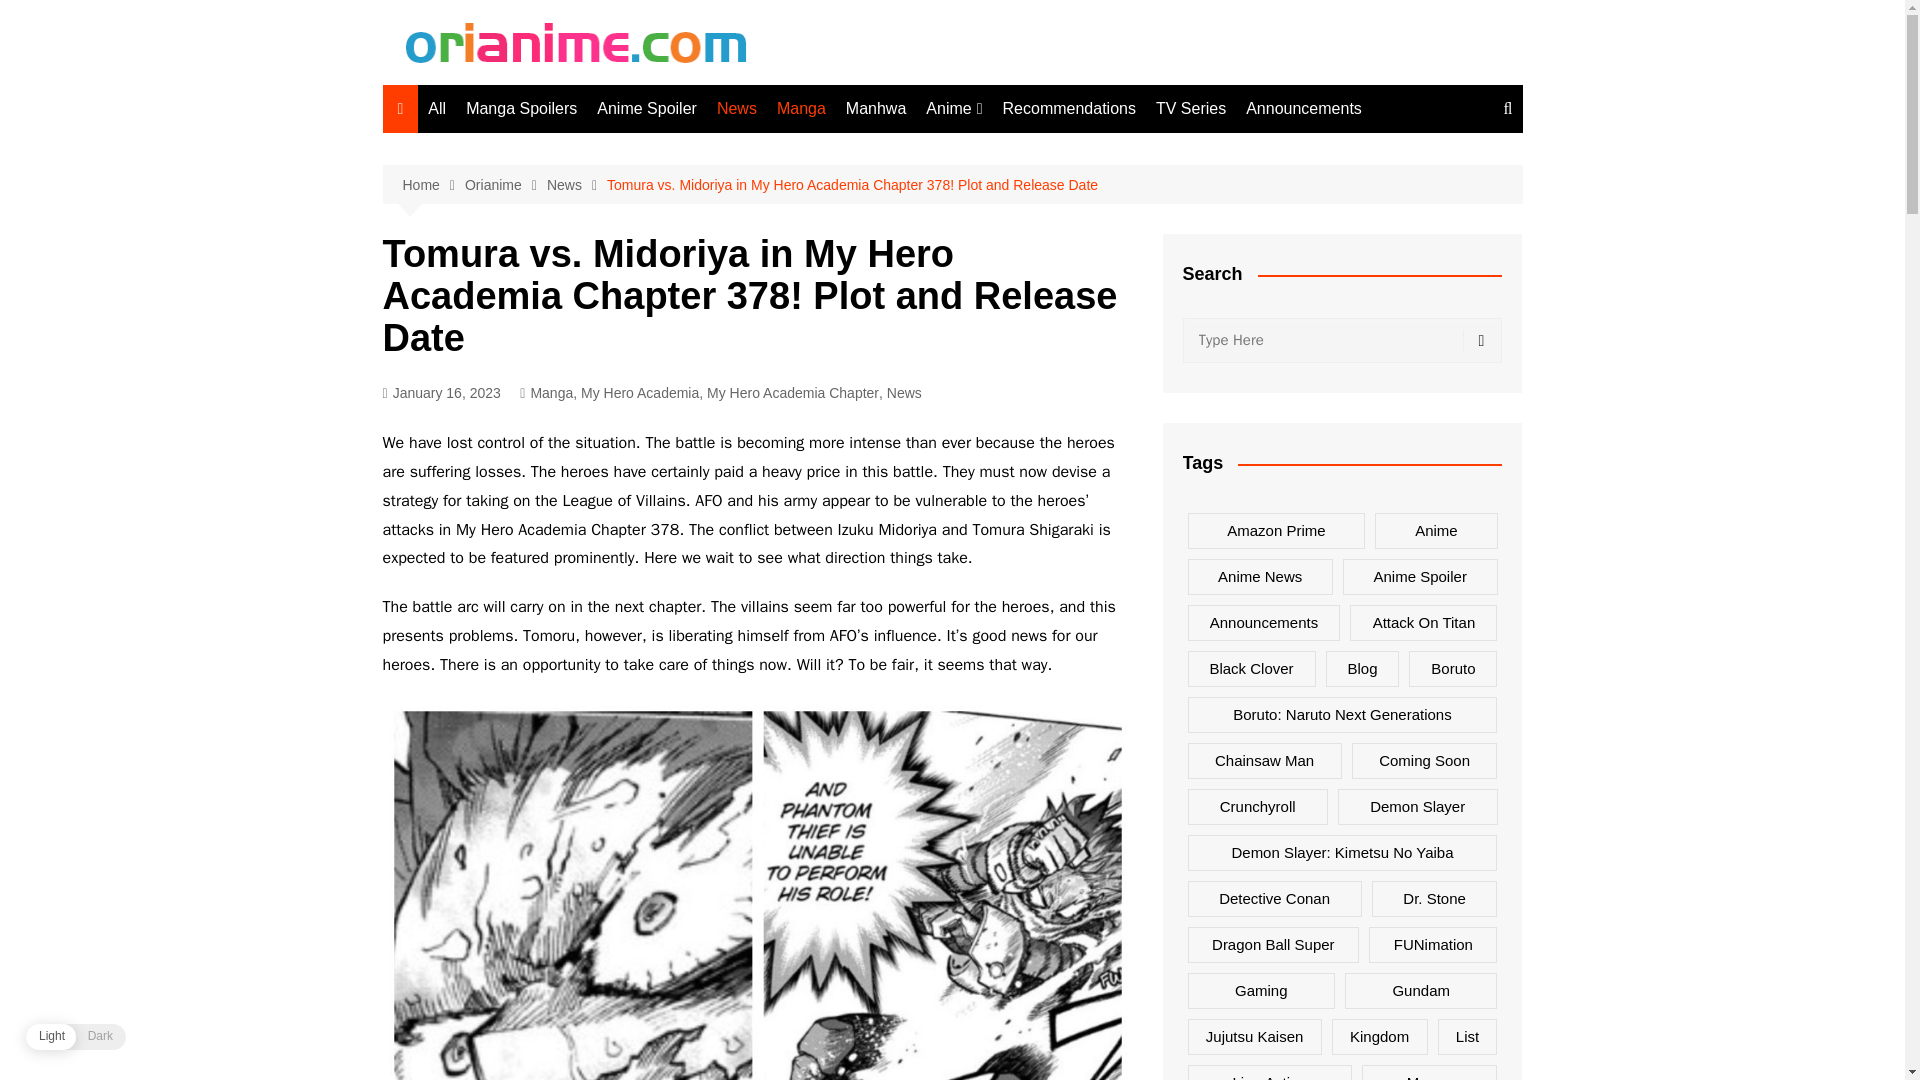 The width and height of the screenshot is (1920, 1080). What do you see at coordinates (736, 108) in the screenshot?
I see `News` at bounding box center [736, 108].